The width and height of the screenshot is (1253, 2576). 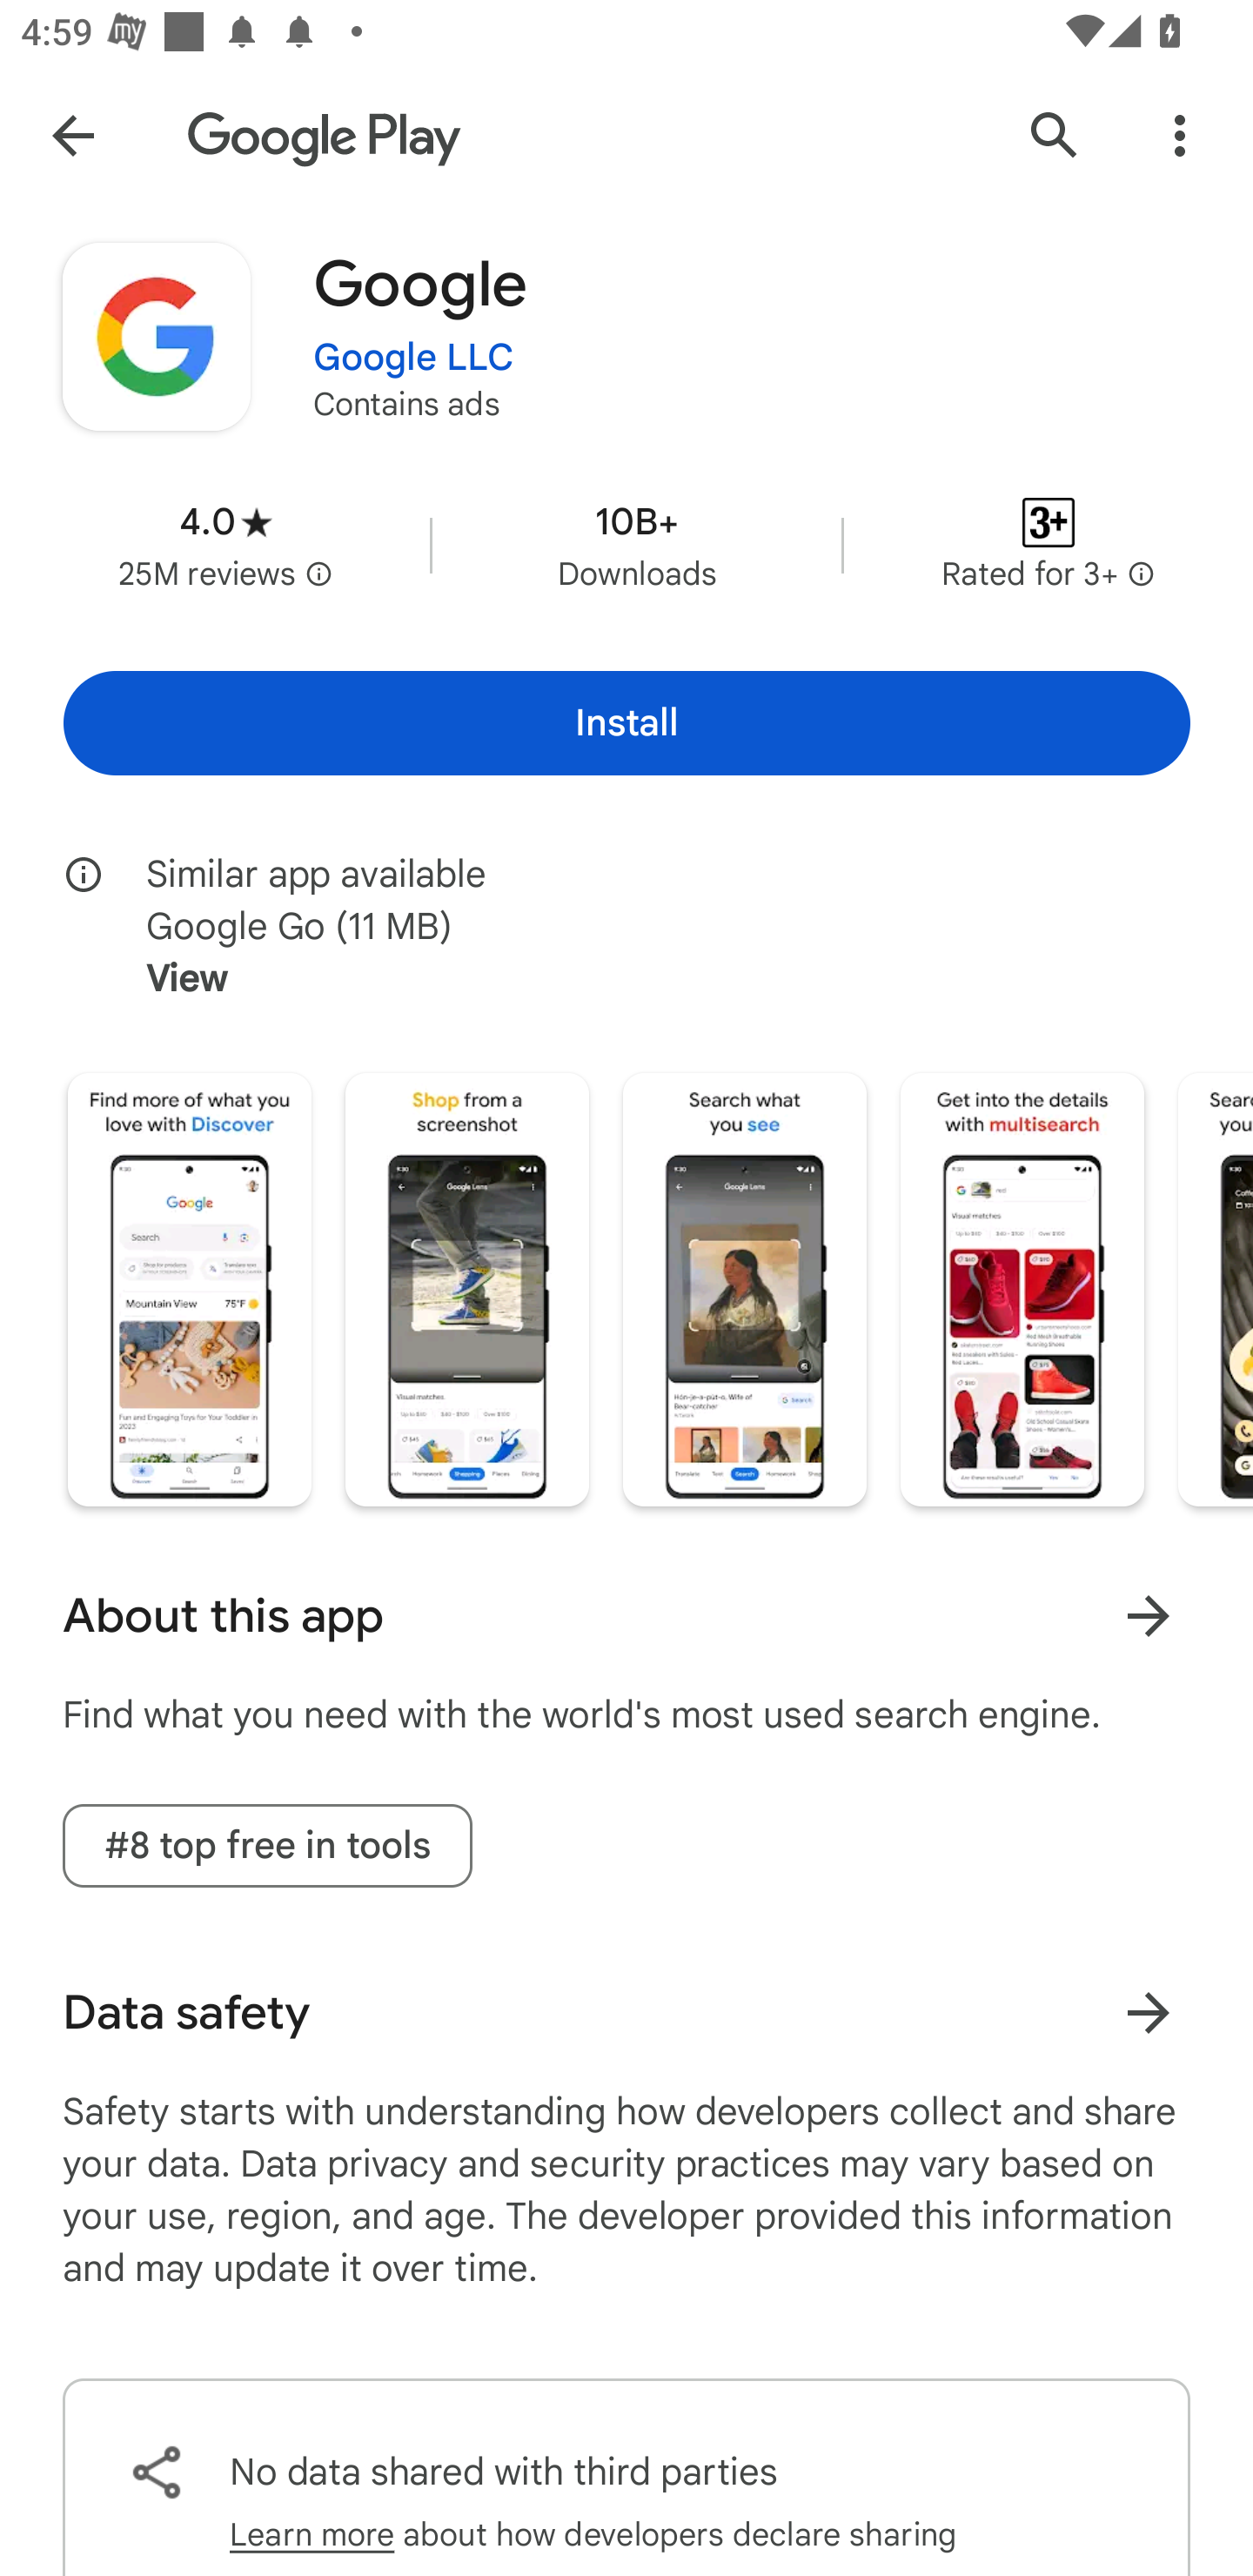 What do you see at coordinates (626, 1616) in the screenshot?
I see `About this app Learn more About this app` at bounding box center [626, 1616].